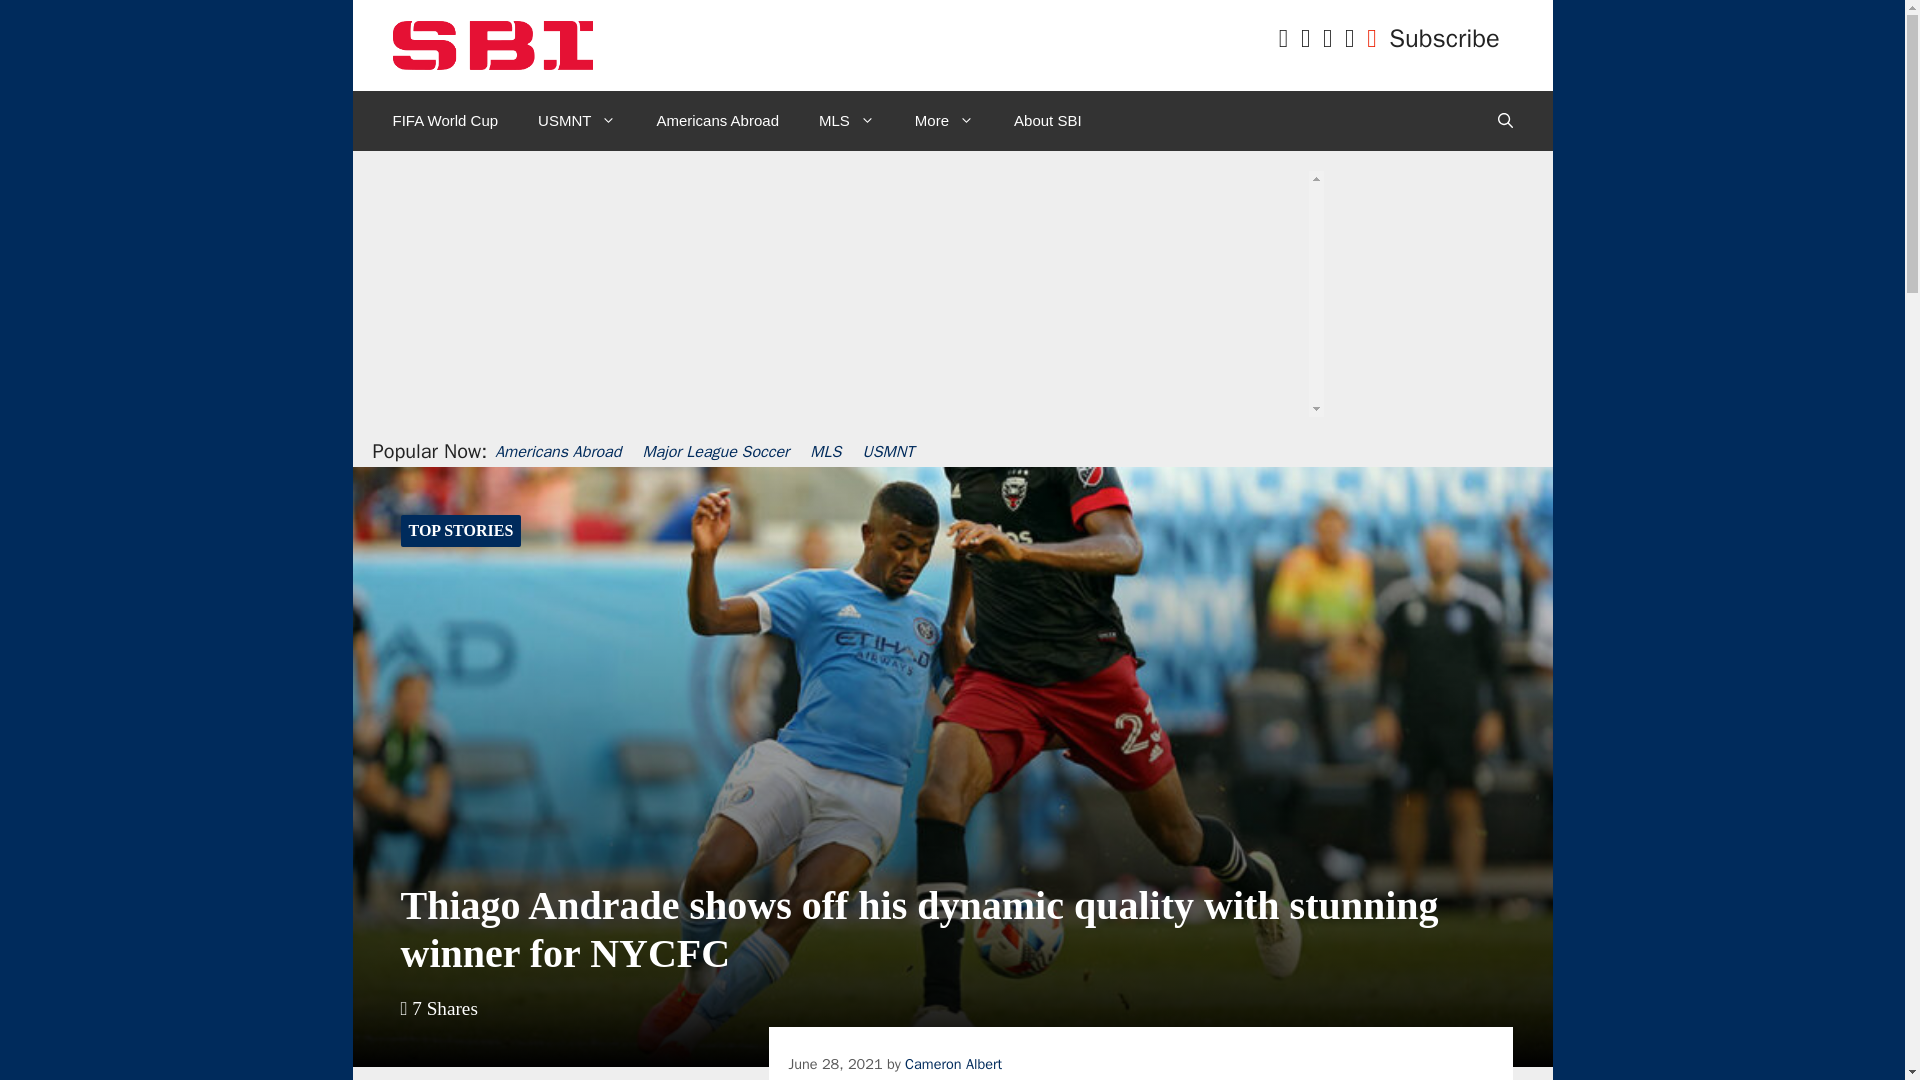 The width and height of the screenshot is (1920, 1080). I want to click on FIFA World Cup, so click(445, 120).